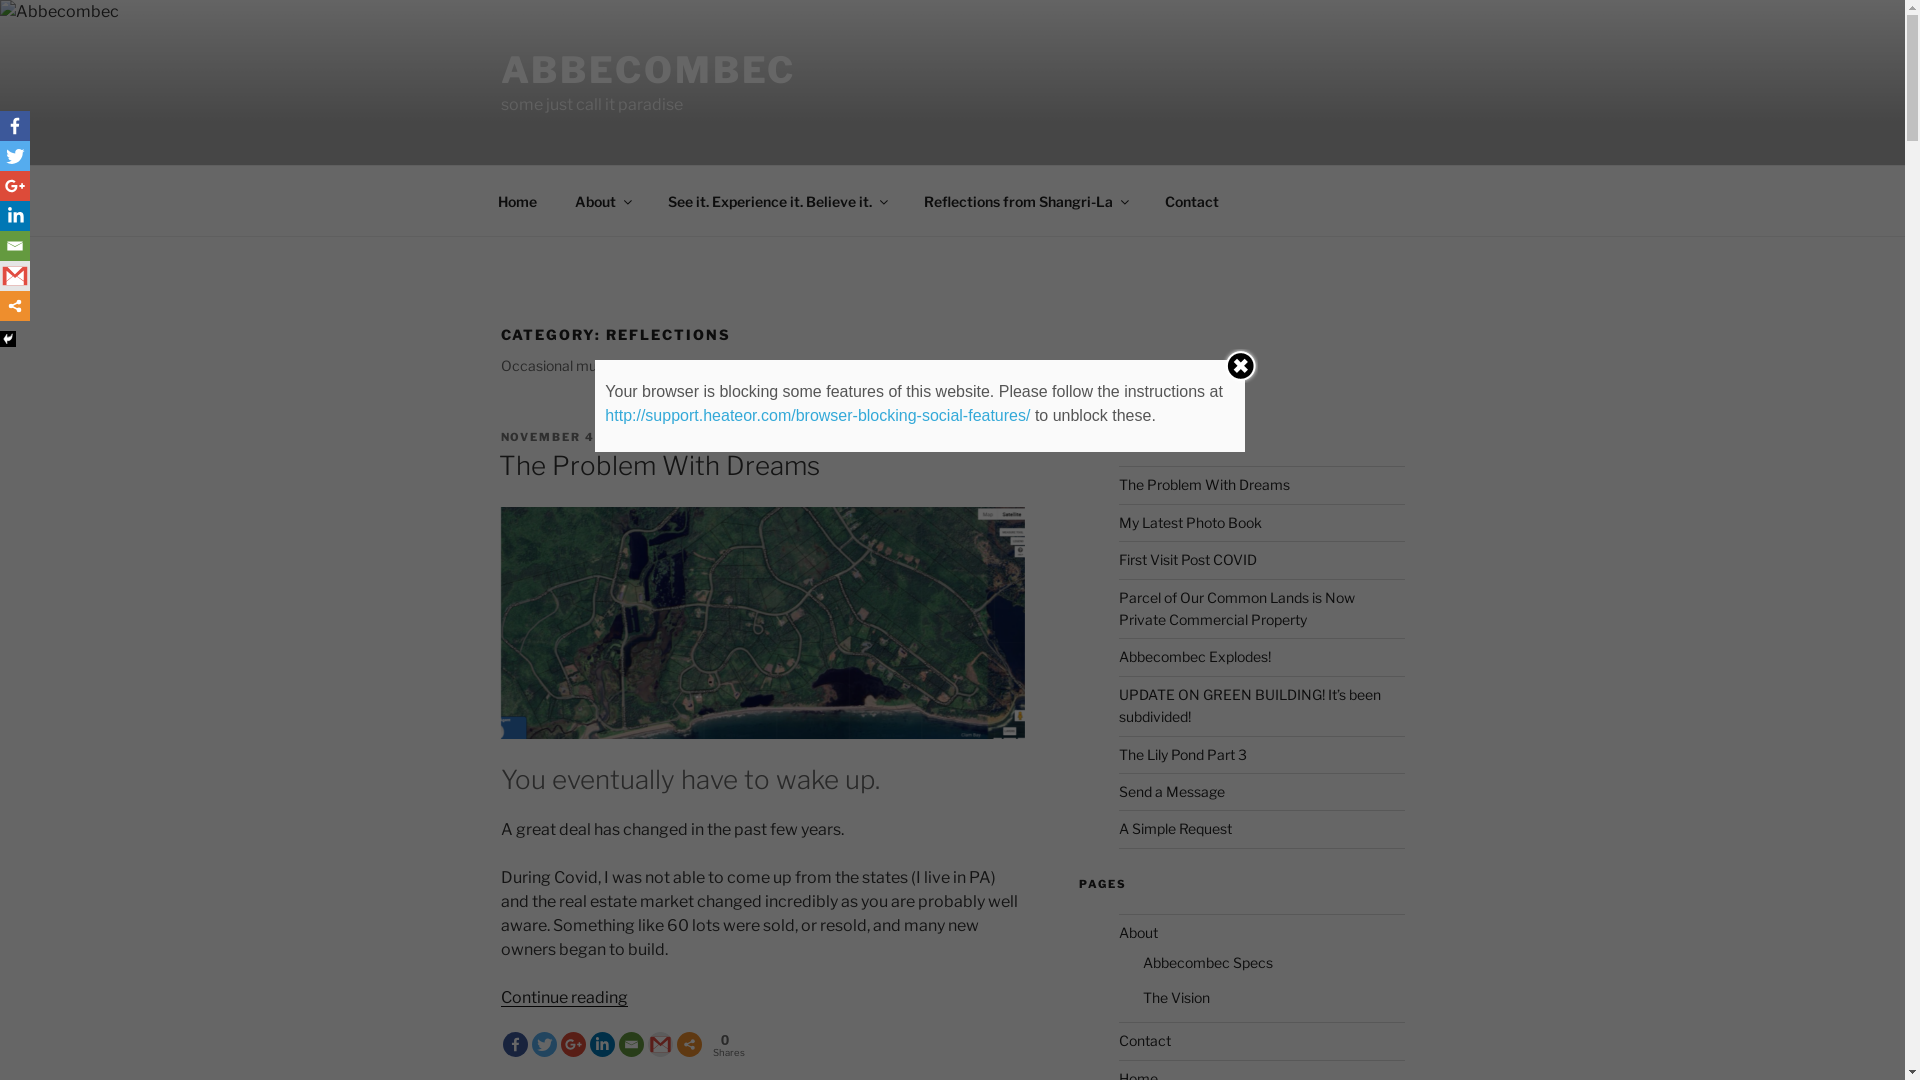 This screenshot has height=1080, width=1920. Describe the element at coordinates (15, 186) in the screenshot. I see `Google plus` at that location.